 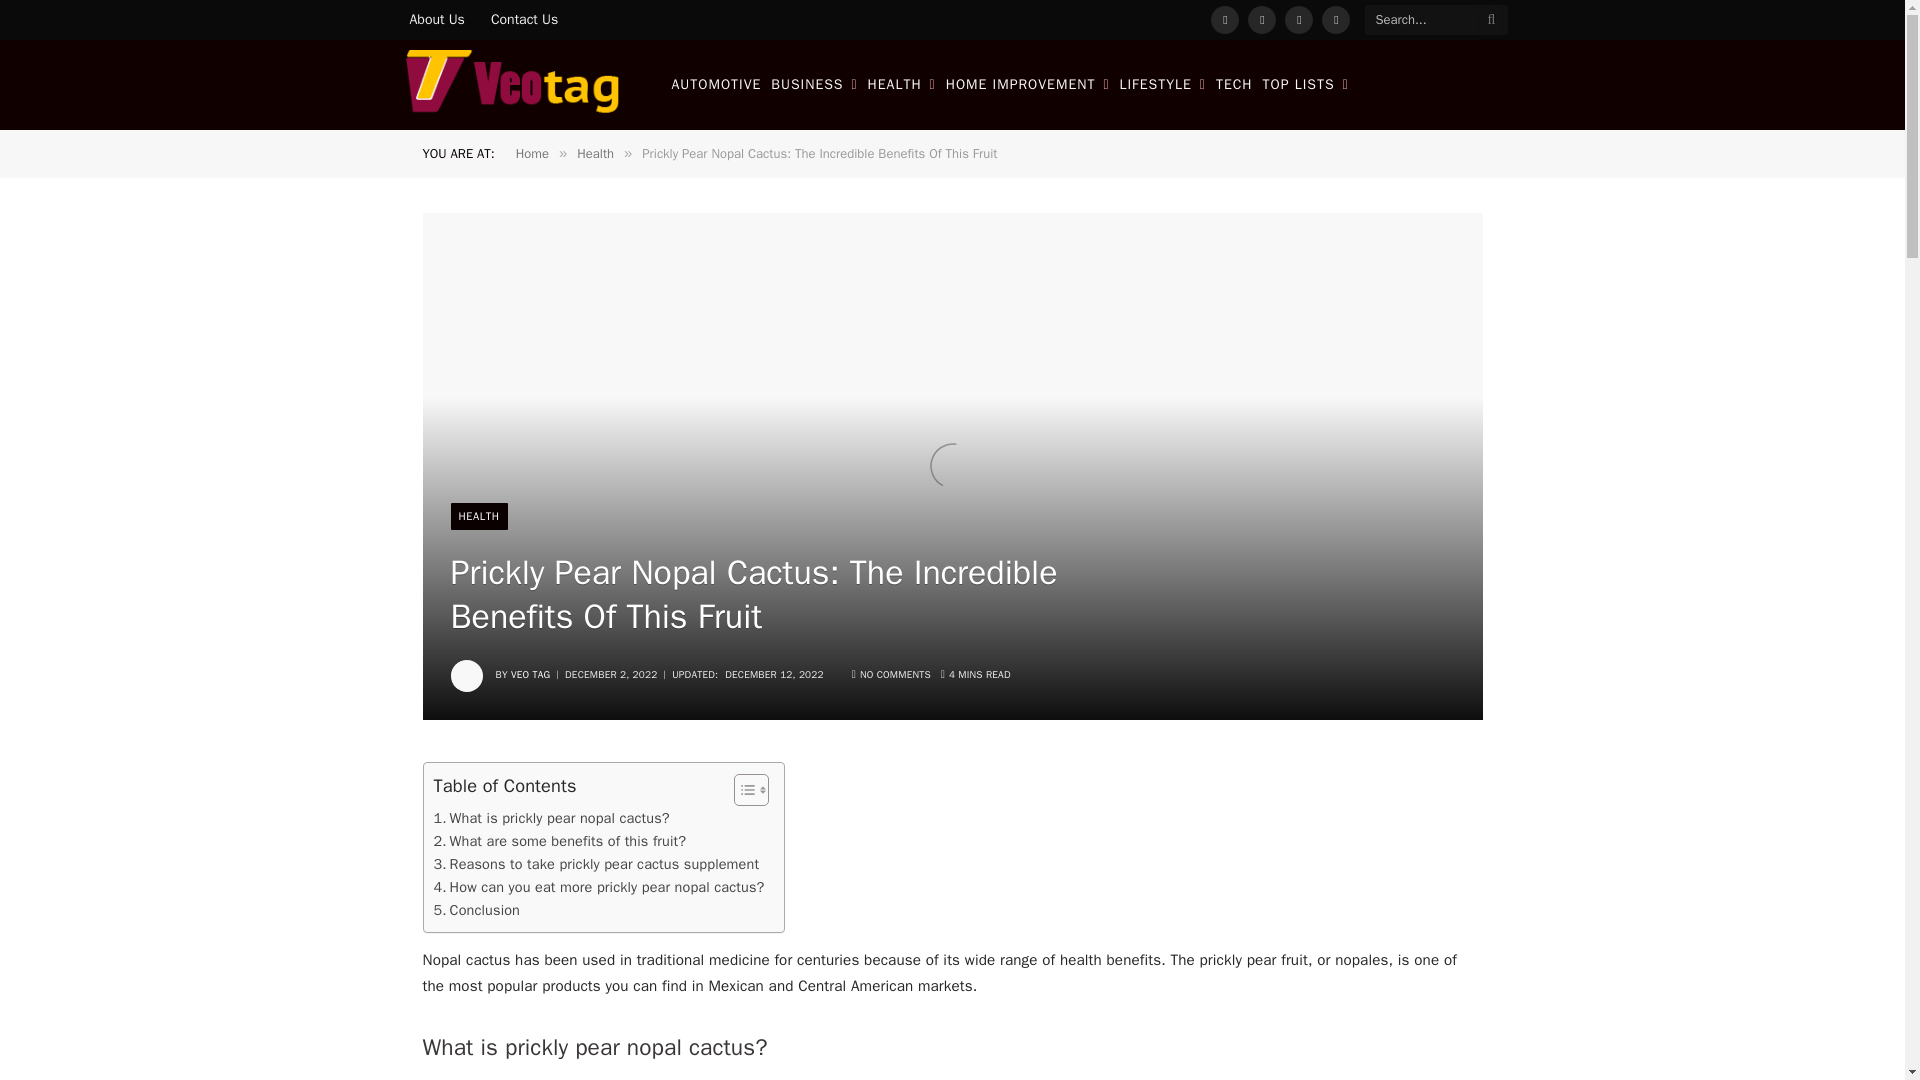 What do you see at coordinates (436, 20) in the screenshot?
I see `About Us` at bounding box center [436, 20].